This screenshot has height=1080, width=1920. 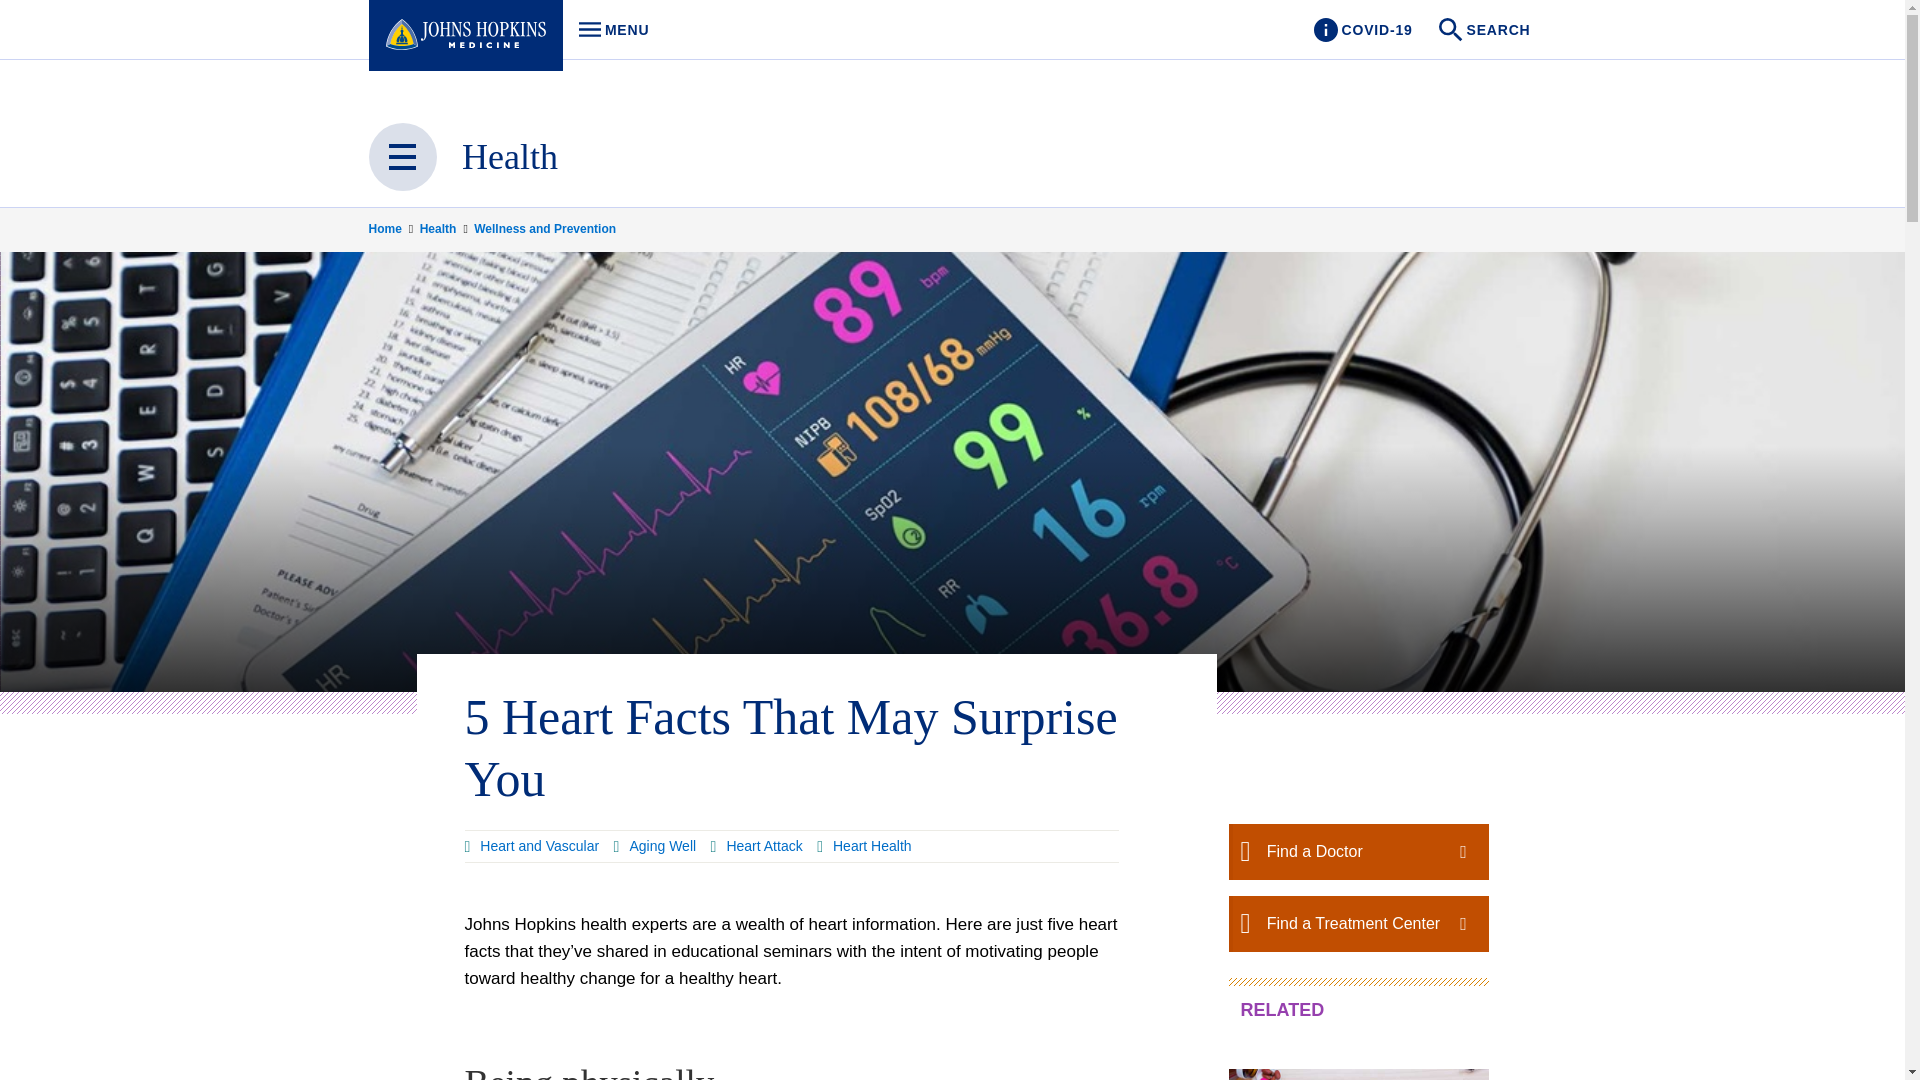 I want to click on Heart Attack, so click(x=402, y=157).